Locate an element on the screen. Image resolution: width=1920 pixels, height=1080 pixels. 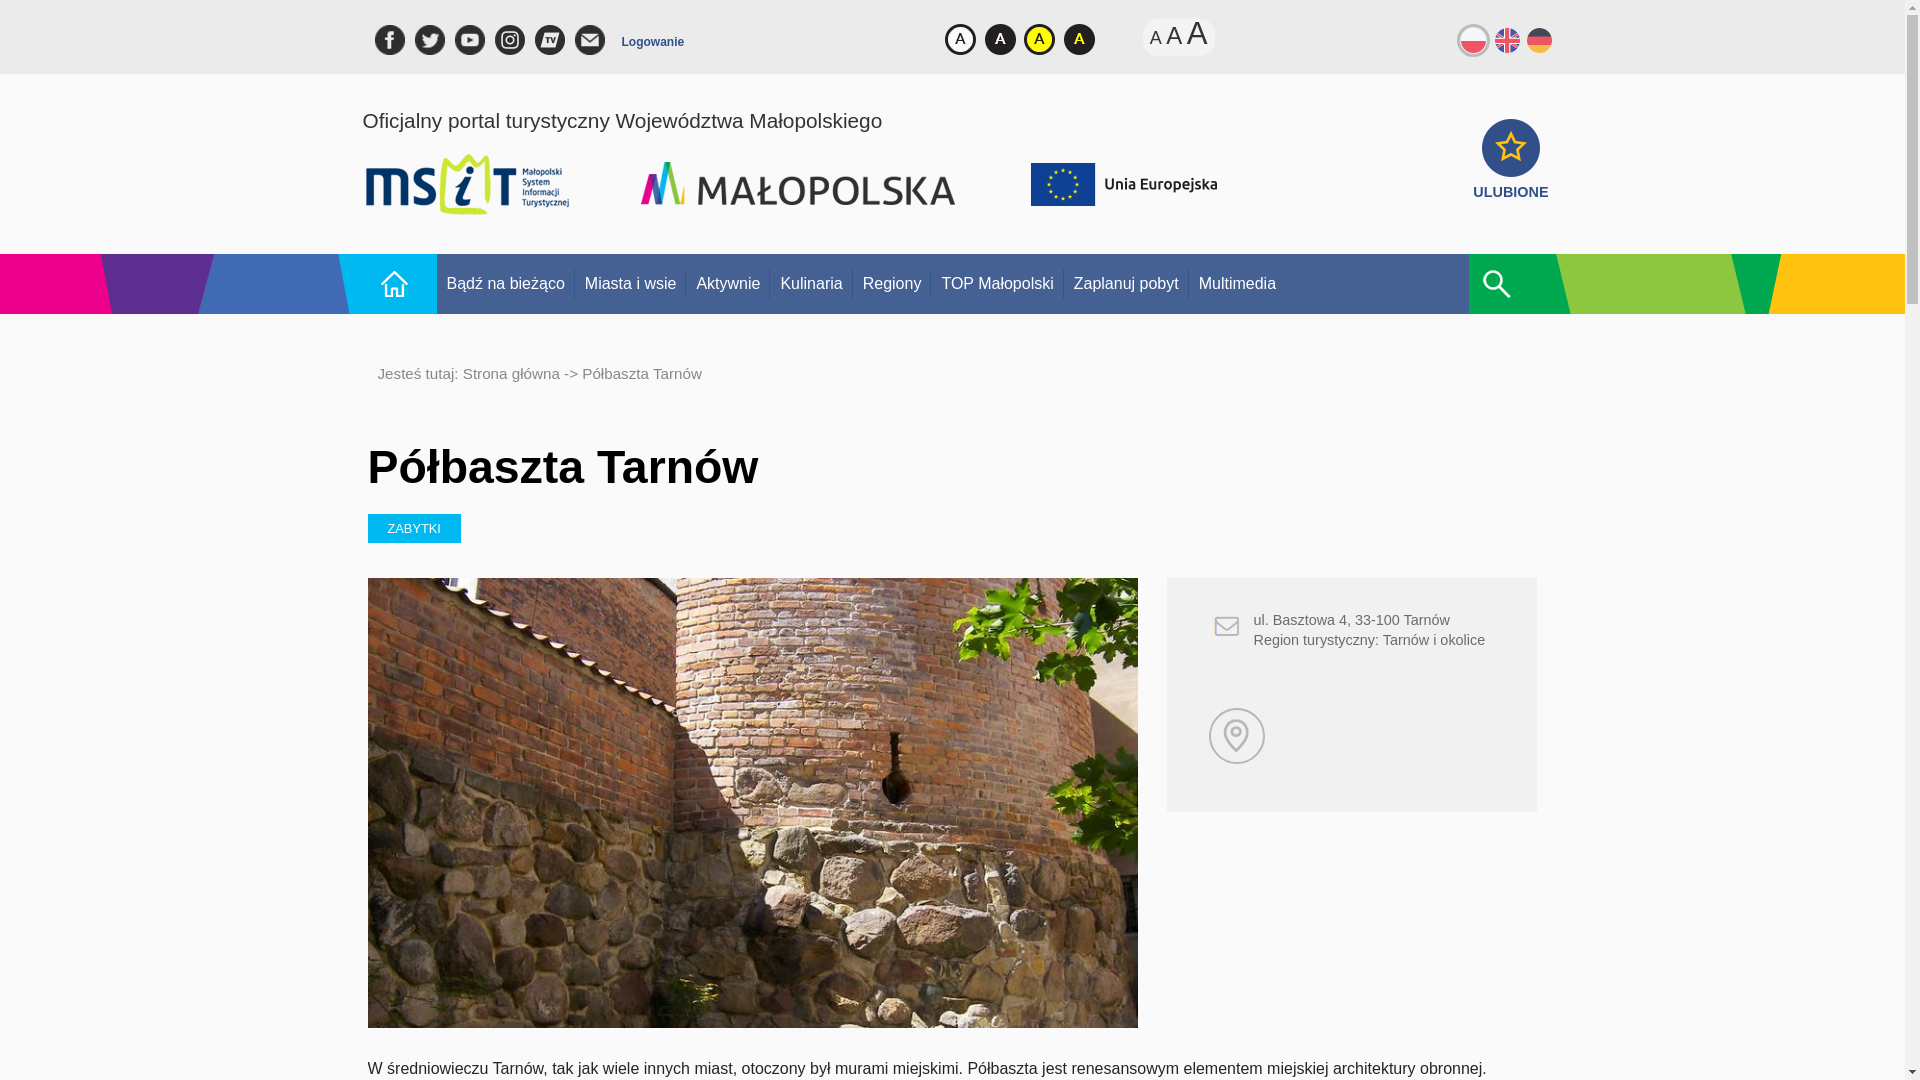
Deutsch is located at coordinates (1540, 38).